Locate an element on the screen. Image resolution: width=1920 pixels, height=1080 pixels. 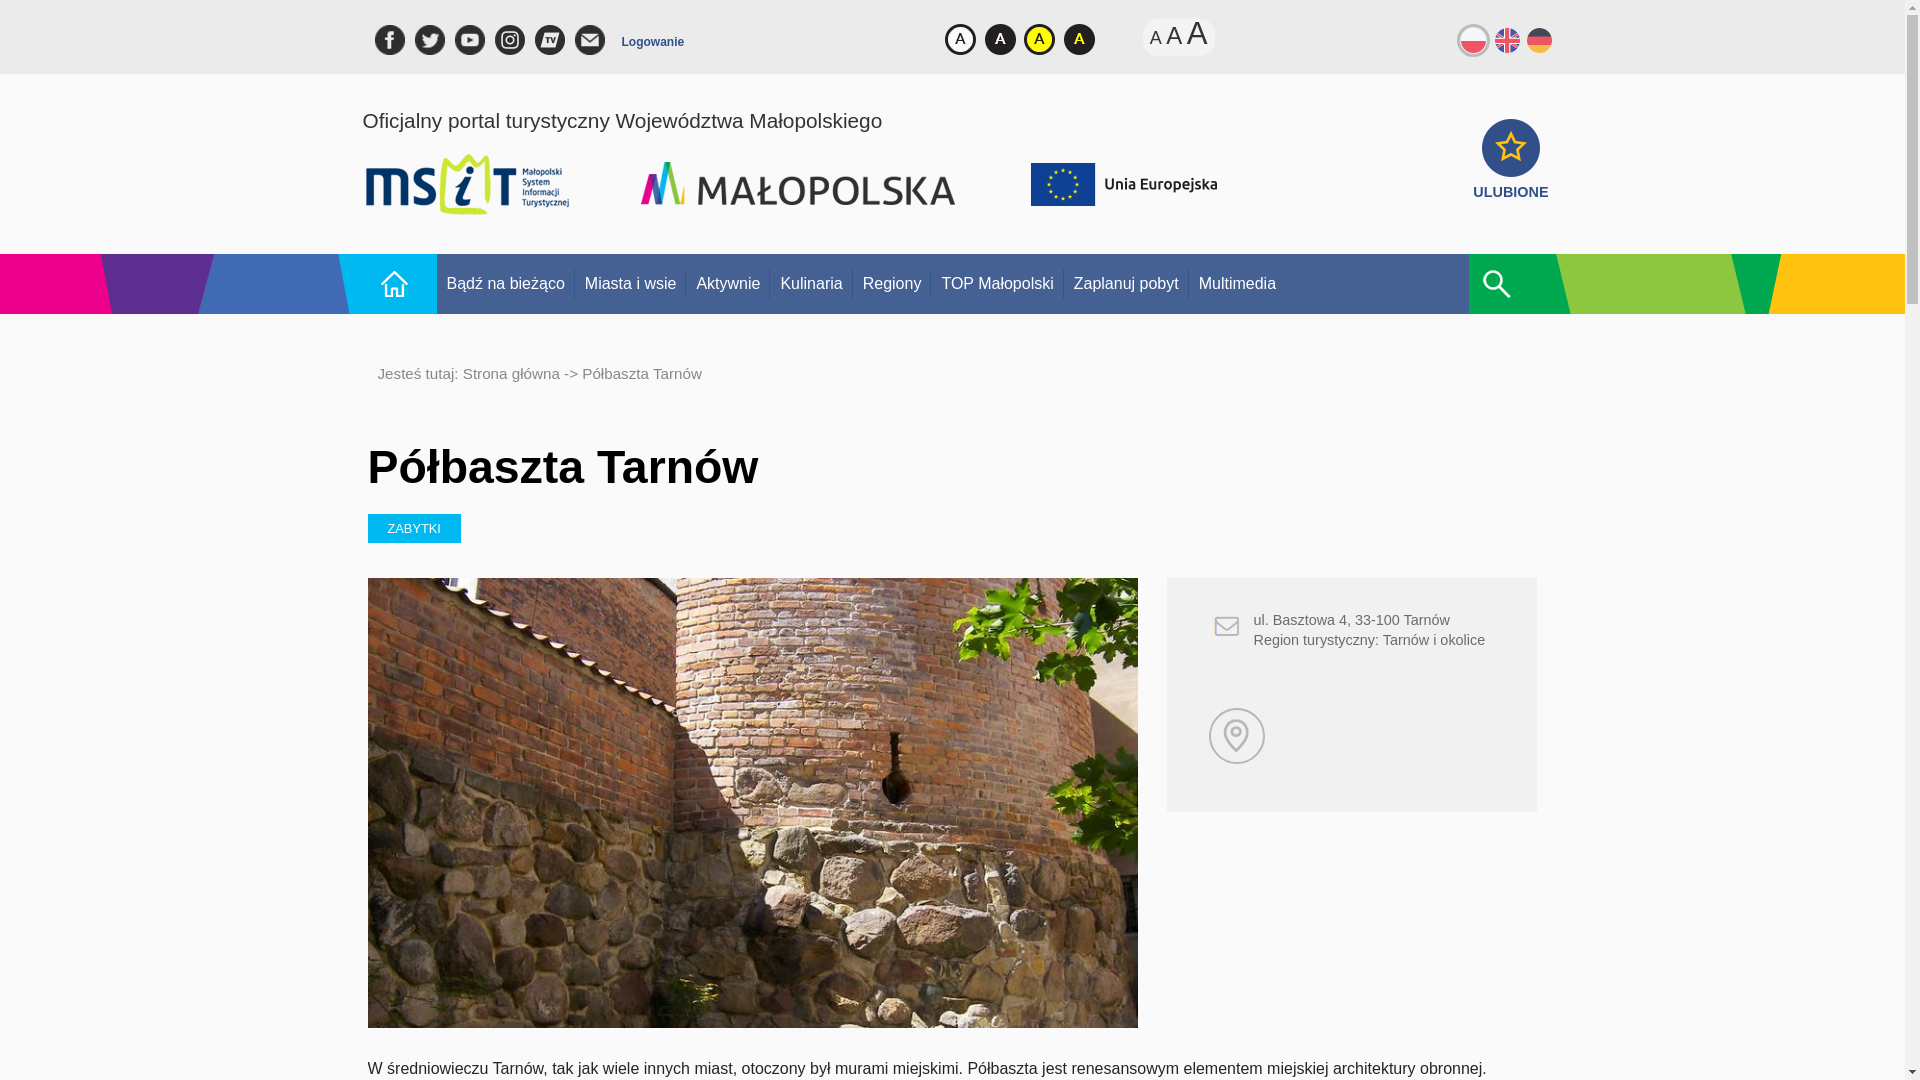
Deutsch is located at coordinates (1540, 38).